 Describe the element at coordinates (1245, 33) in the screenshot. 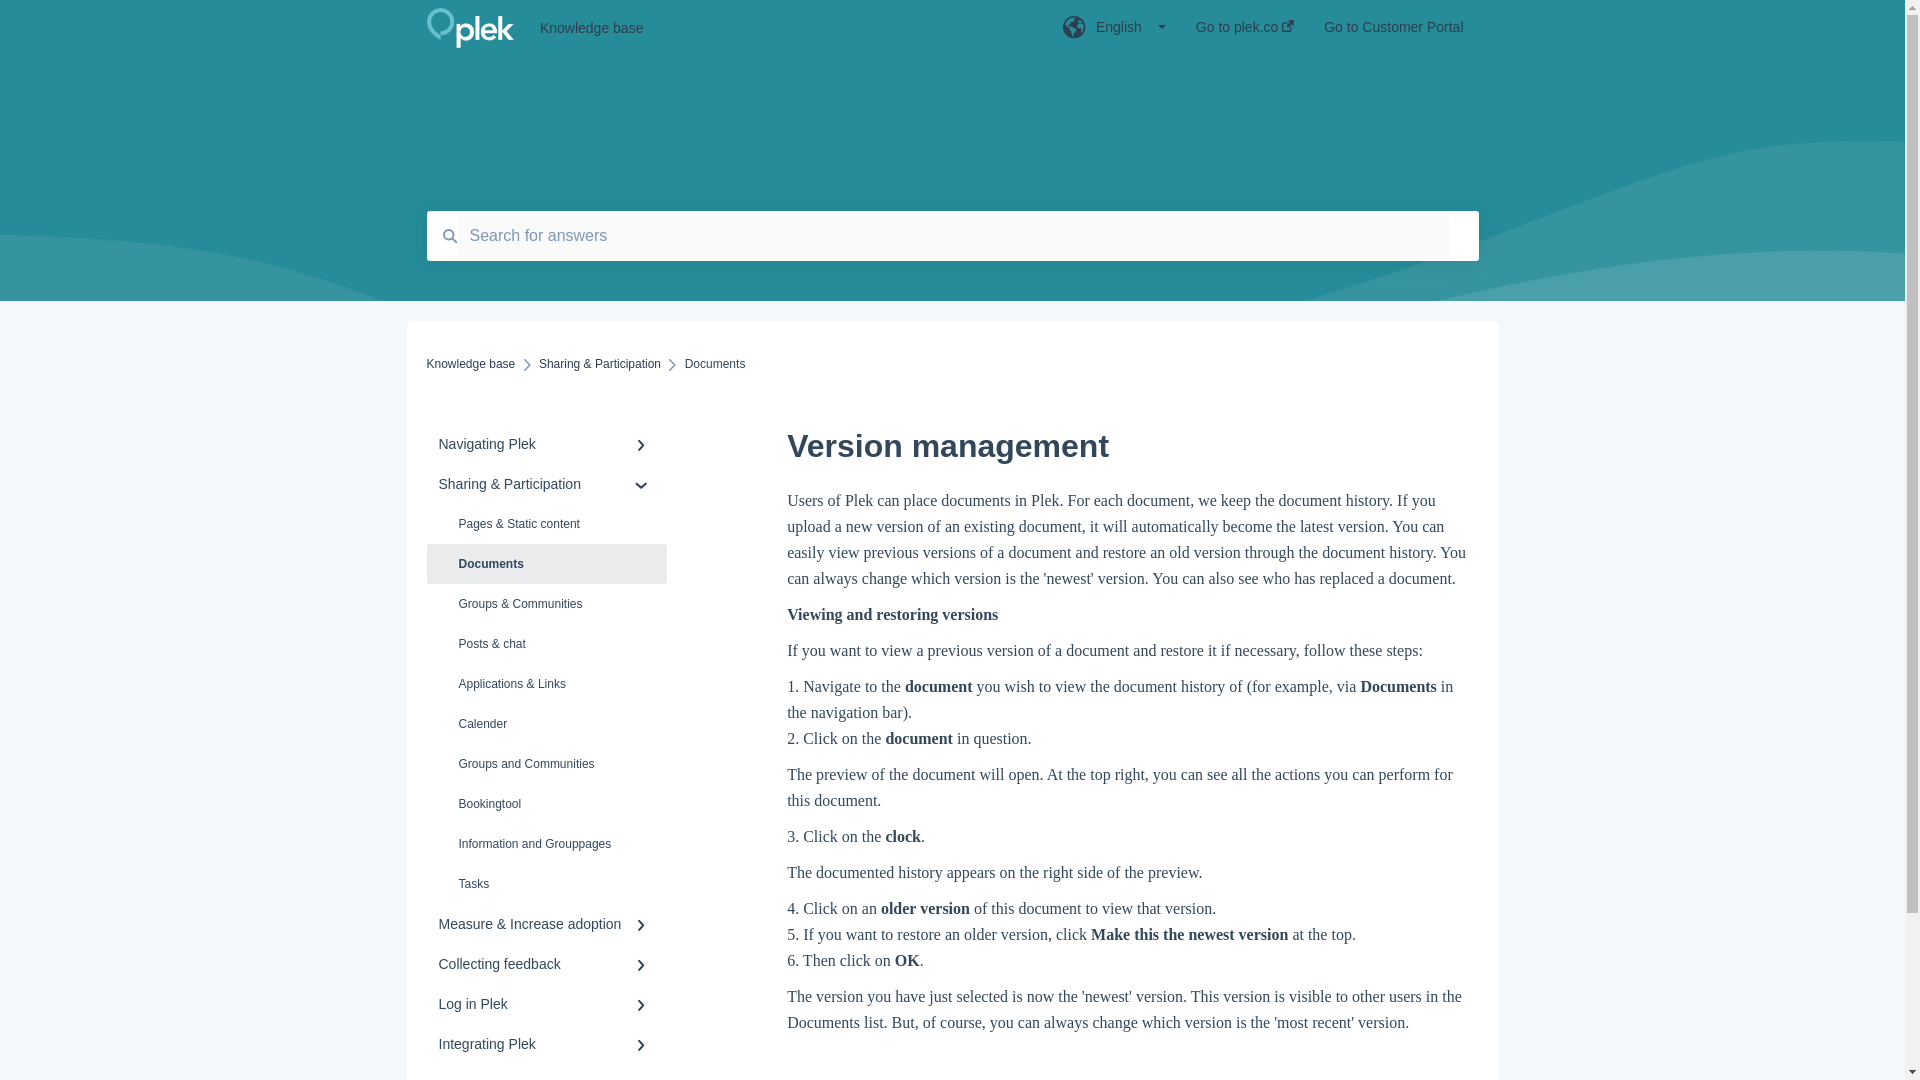

I see `Go to plek.co` at that location.